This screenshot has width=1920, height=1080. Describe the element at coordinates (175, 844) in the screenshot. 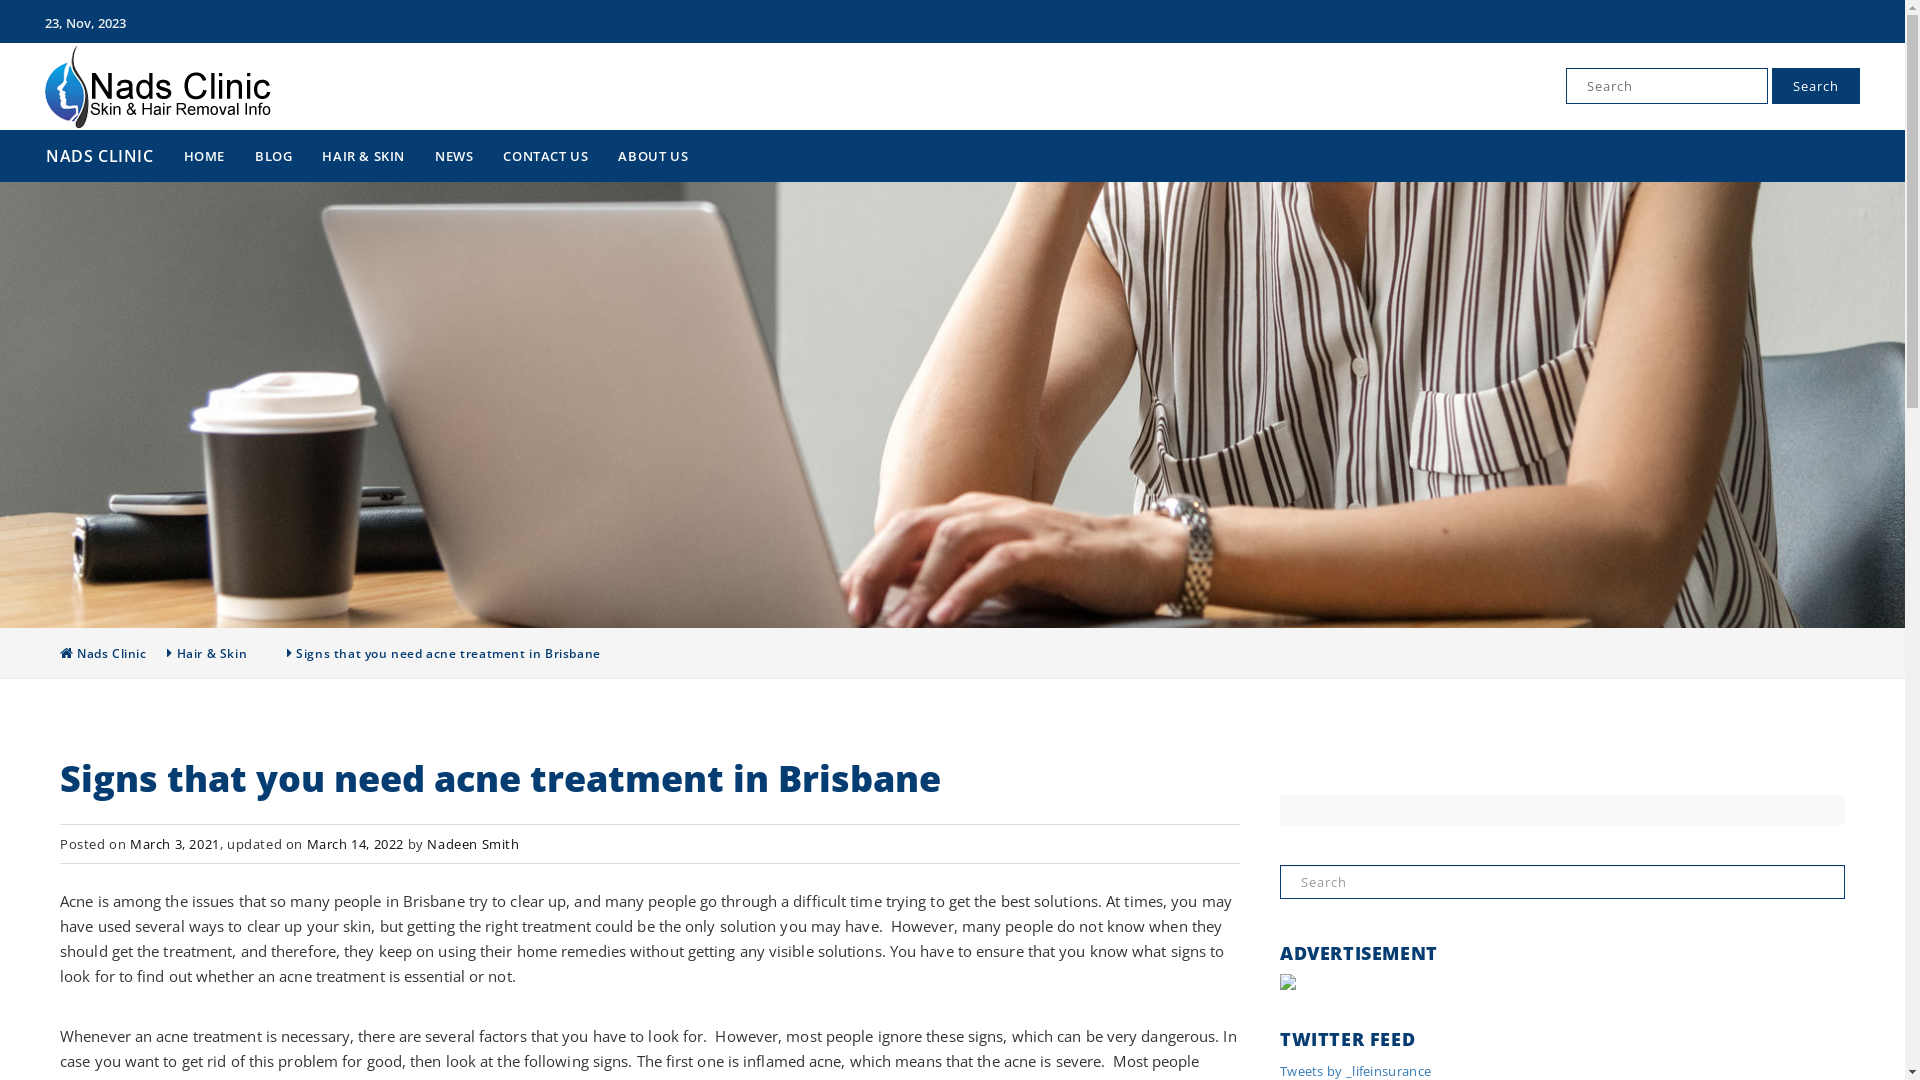

I see `March 3, 2021` at that location.